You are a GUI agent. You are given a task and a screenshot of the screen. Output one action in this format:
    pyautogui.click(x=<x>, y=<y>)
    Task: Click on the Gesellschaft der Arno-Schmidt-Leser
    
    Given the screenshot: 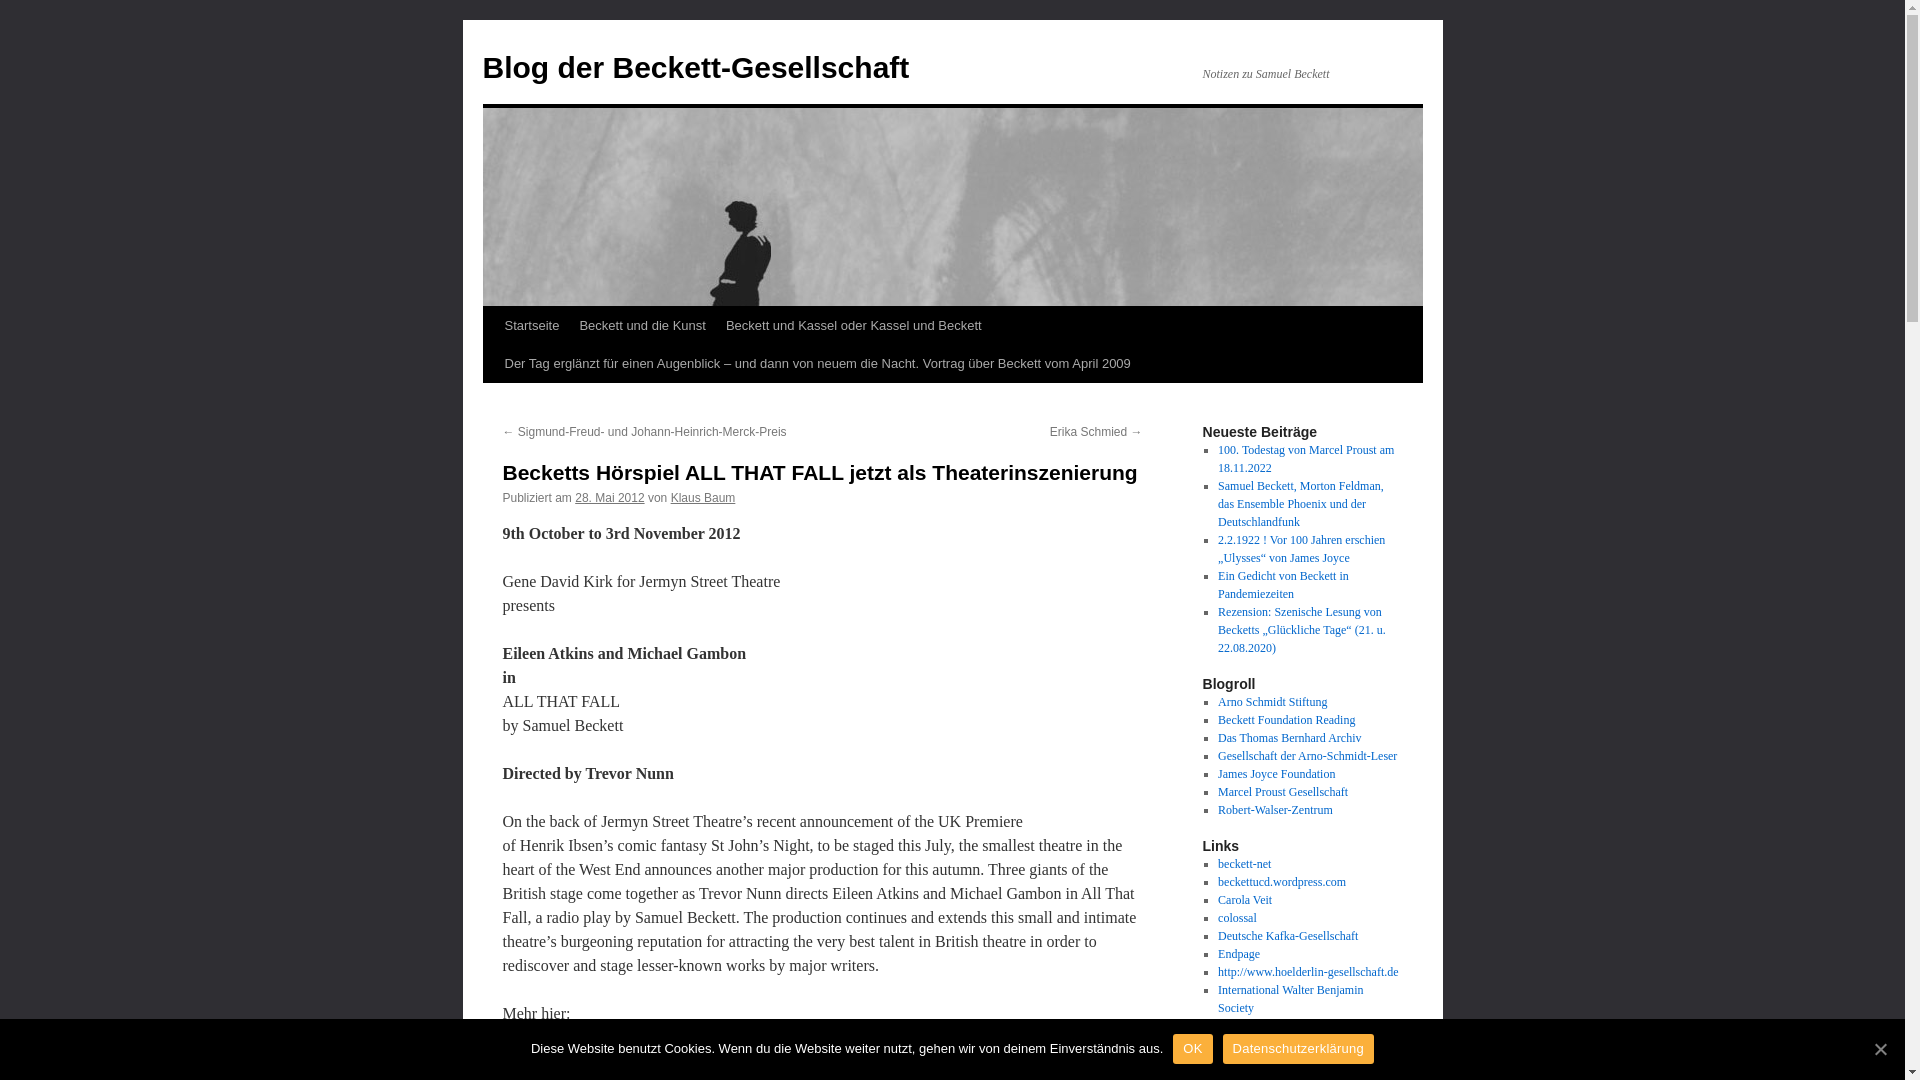 What is the action you would take?
    pyautogui.click(x=1307, y=756)
    